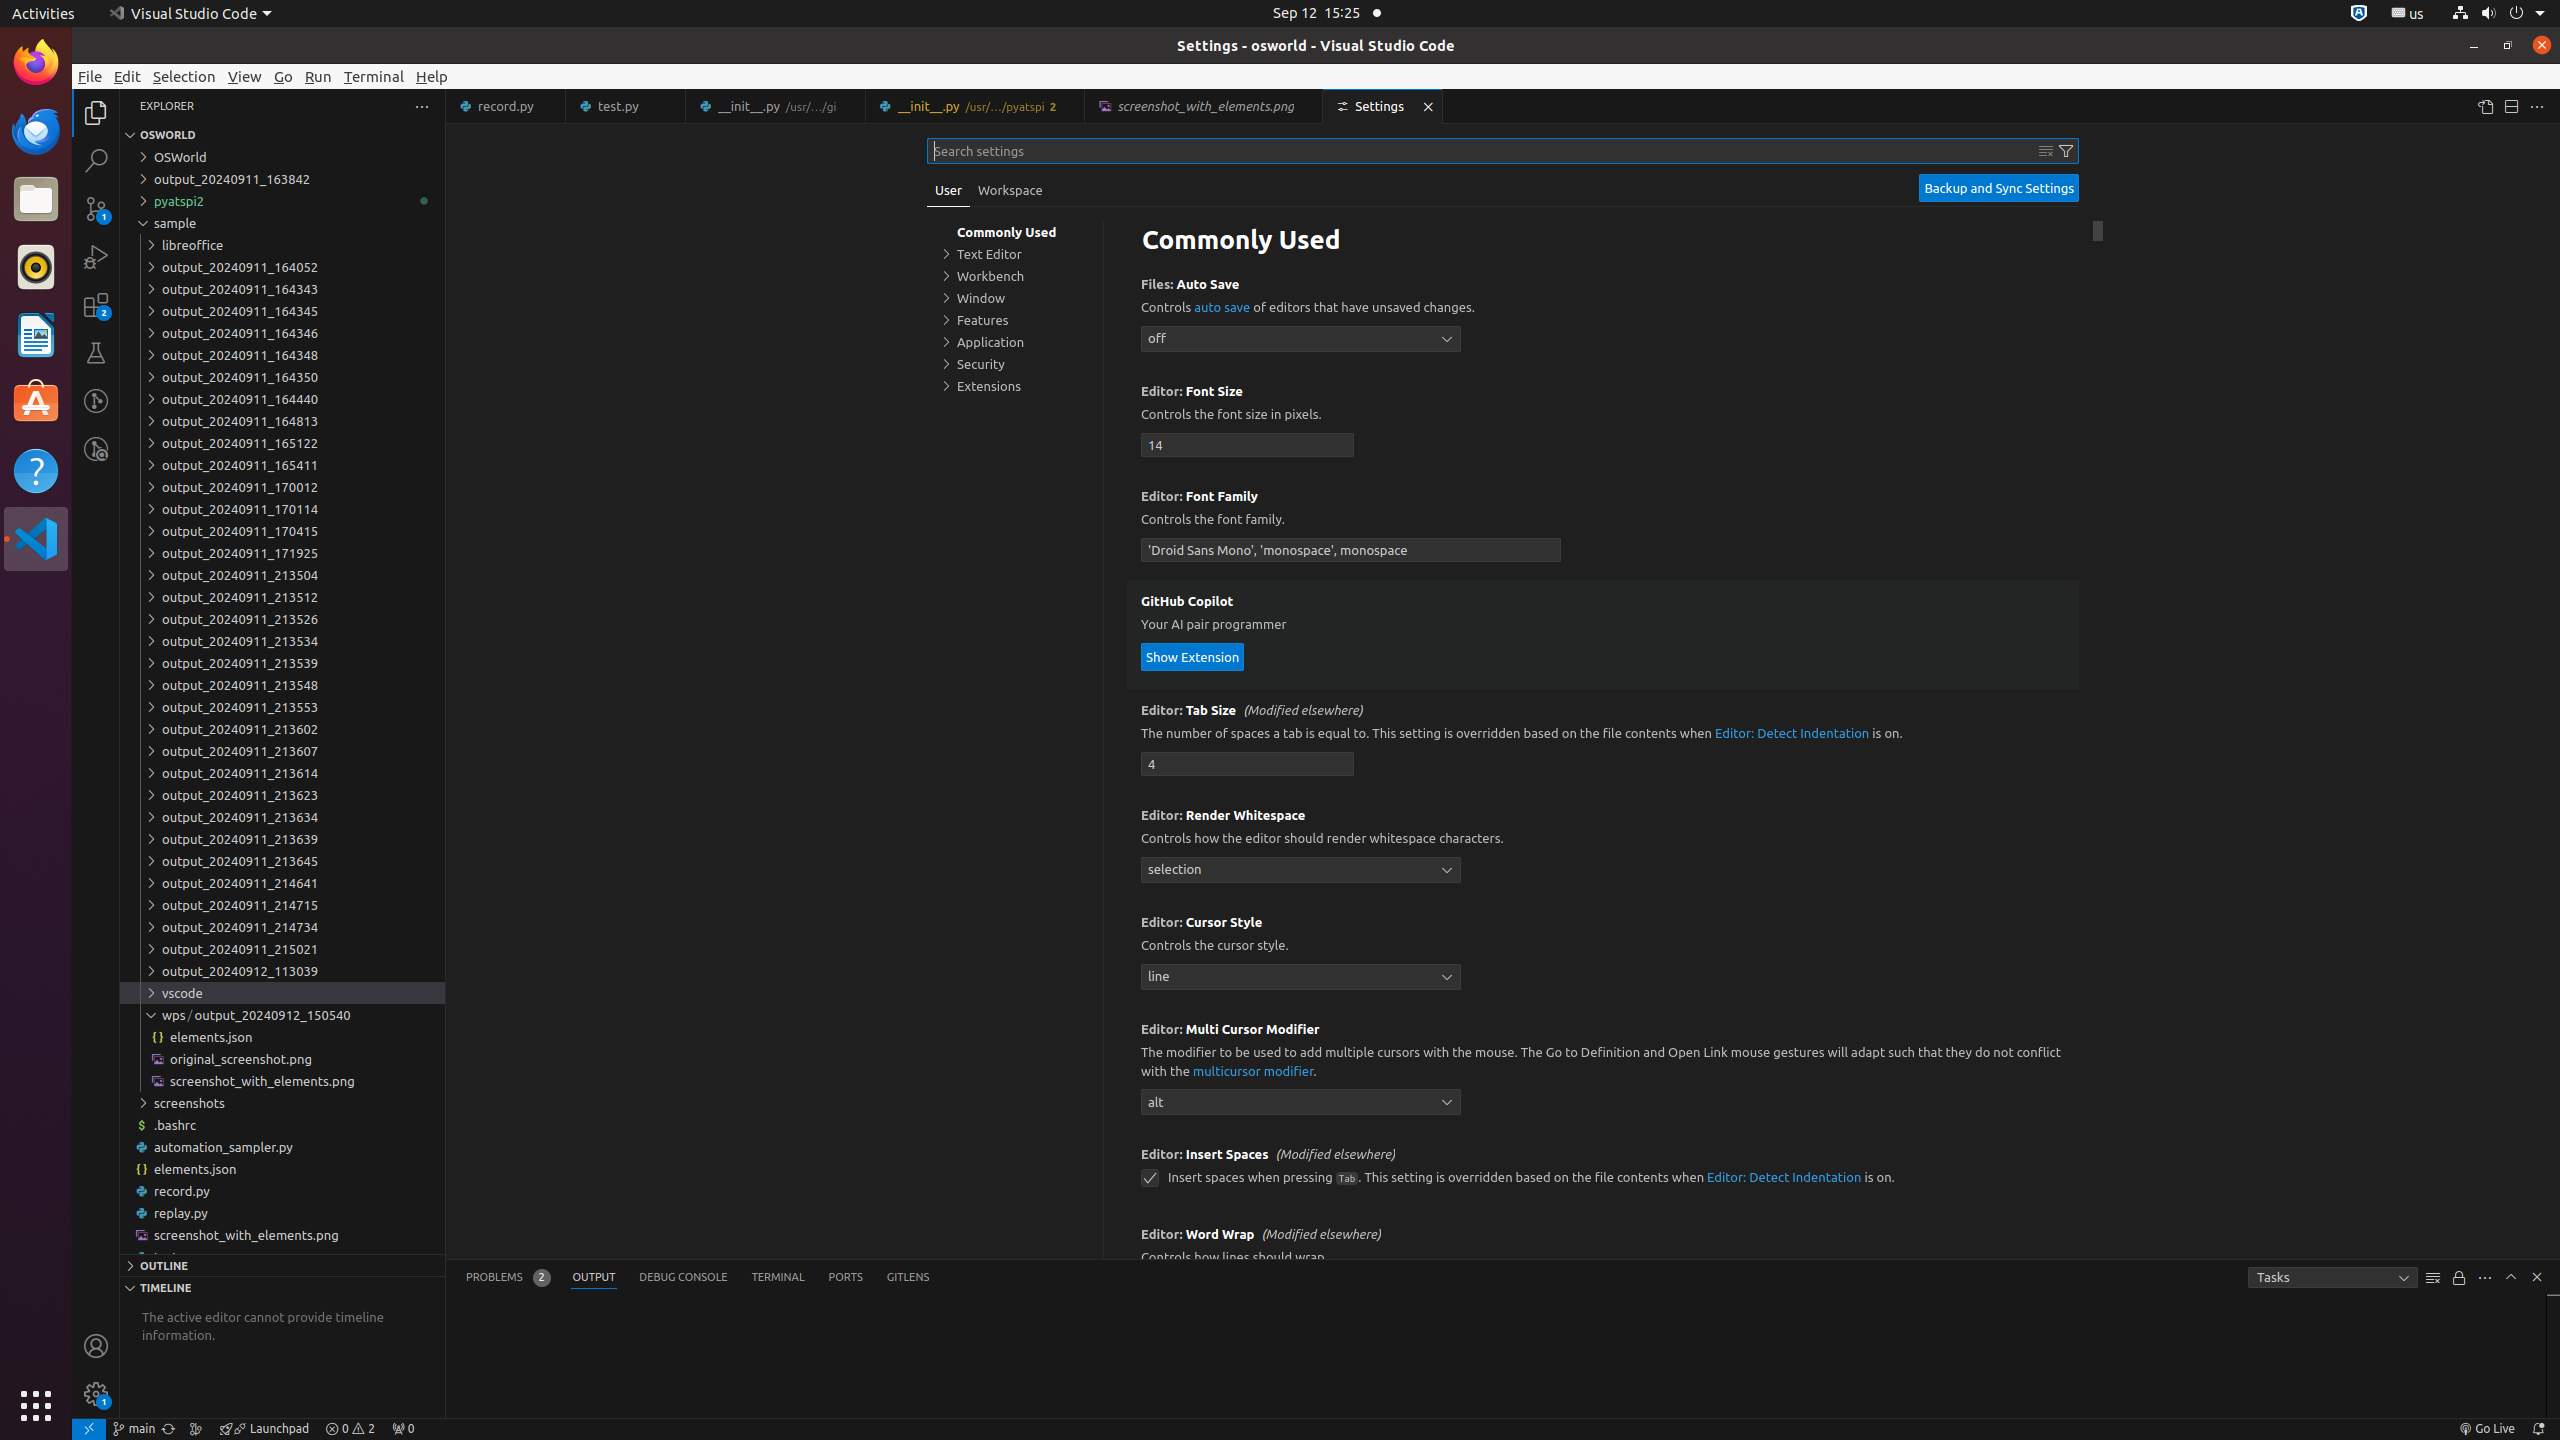  What do you see at coordinates (89, 1429) in the screenshot?
I see `remote` at bounding box center [89, 1429].